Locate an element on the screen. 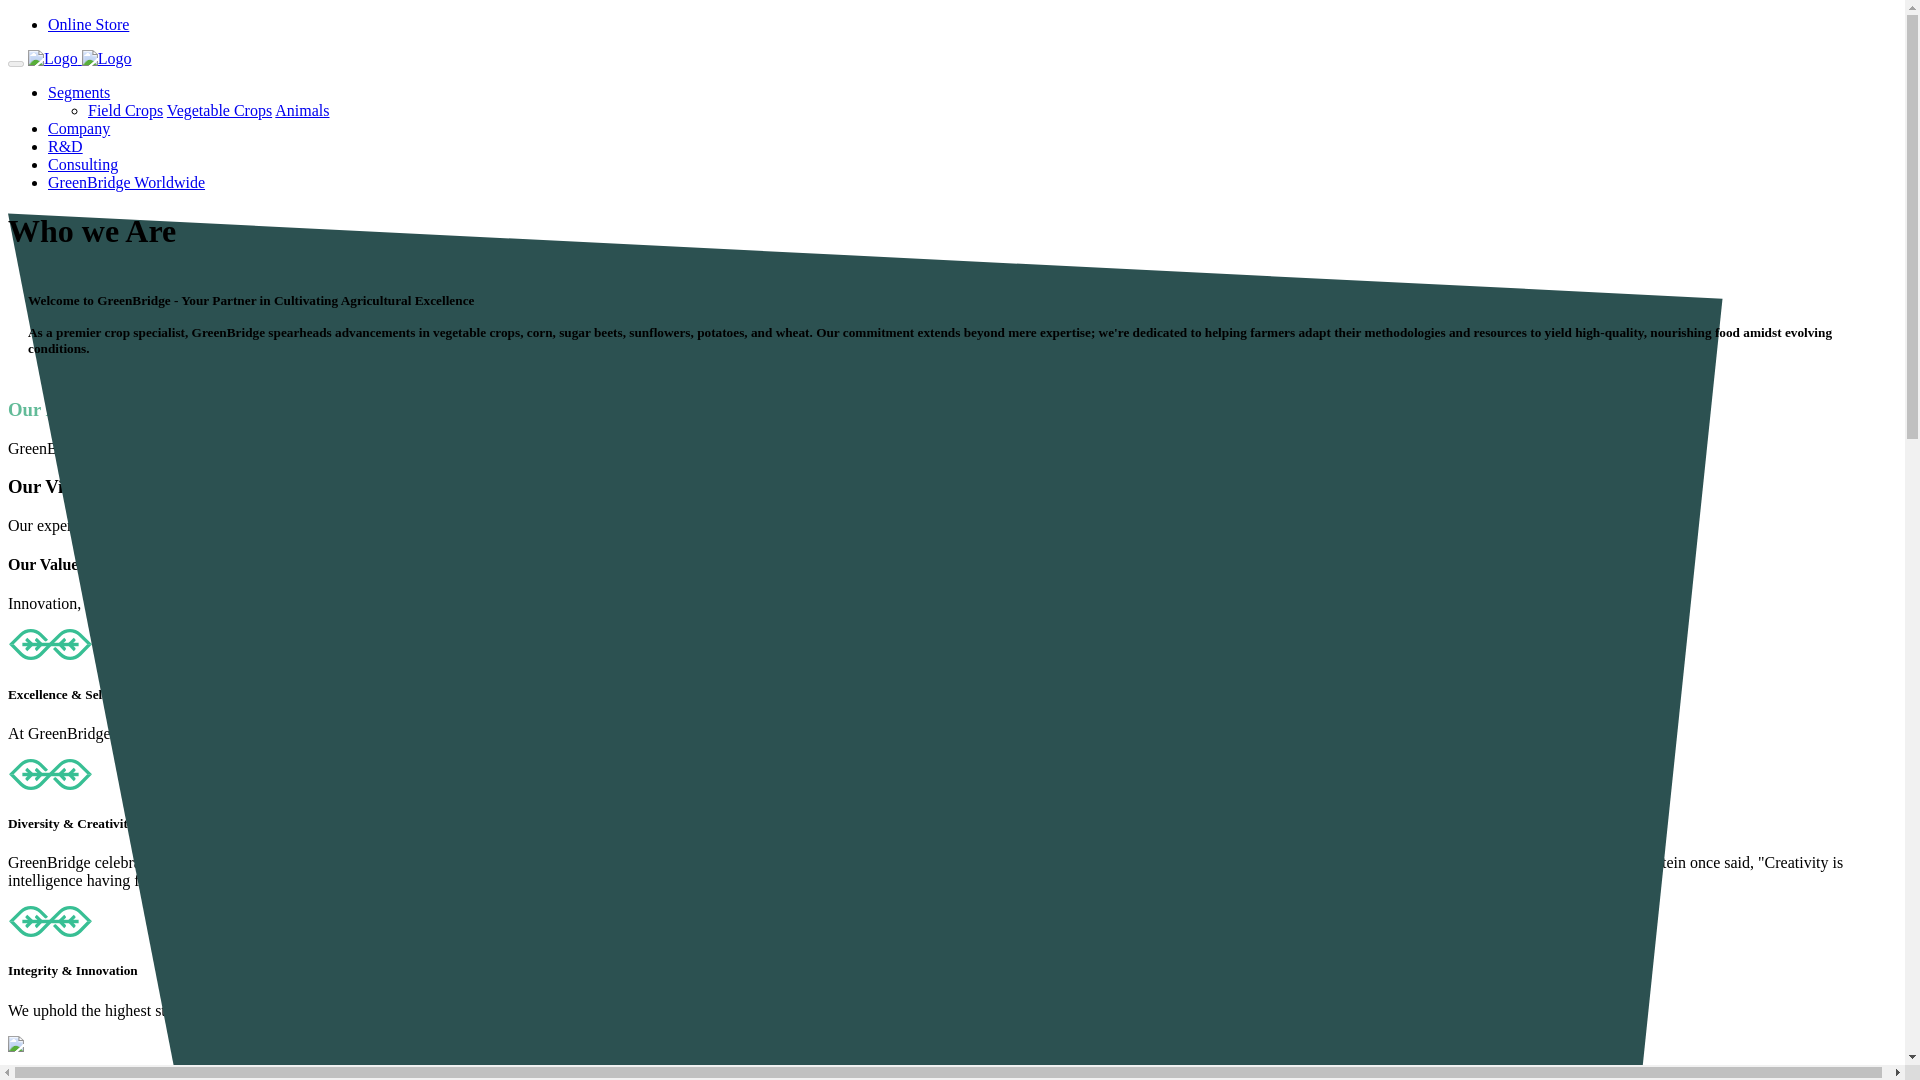 The width and height of the screenshot is (1920, 1080). GreenBridge Worldwide is located at coordinates (126, 182).